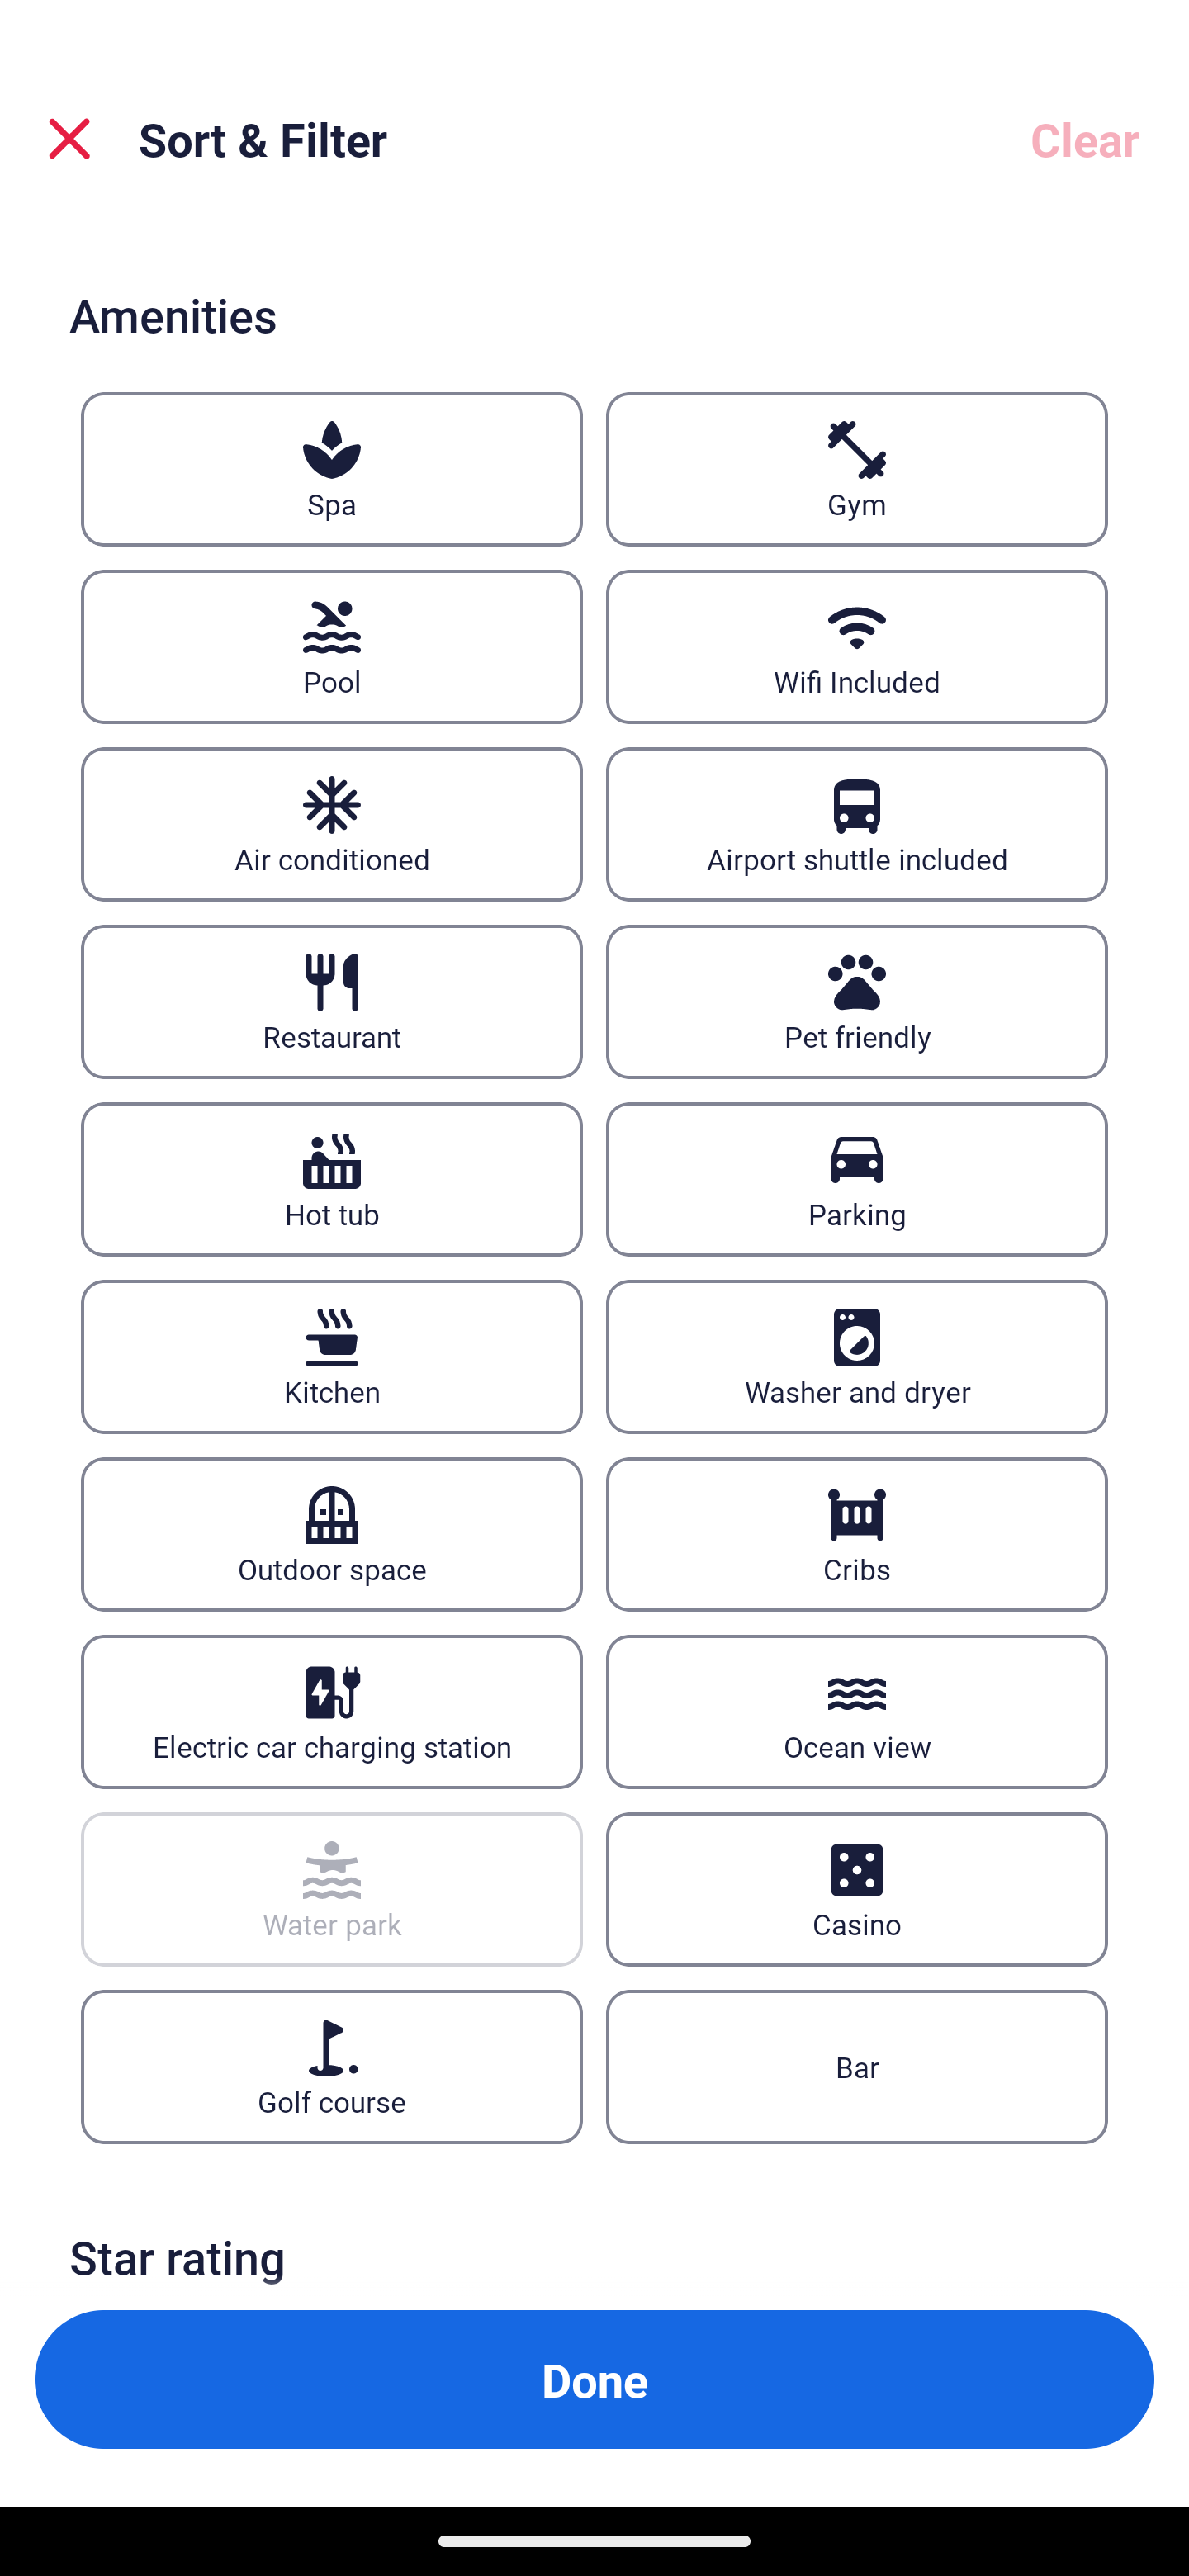 Image resolution: width=1189 pixels, height=2576 pixels. I want to click on Restaurant, so click(331, 1002).